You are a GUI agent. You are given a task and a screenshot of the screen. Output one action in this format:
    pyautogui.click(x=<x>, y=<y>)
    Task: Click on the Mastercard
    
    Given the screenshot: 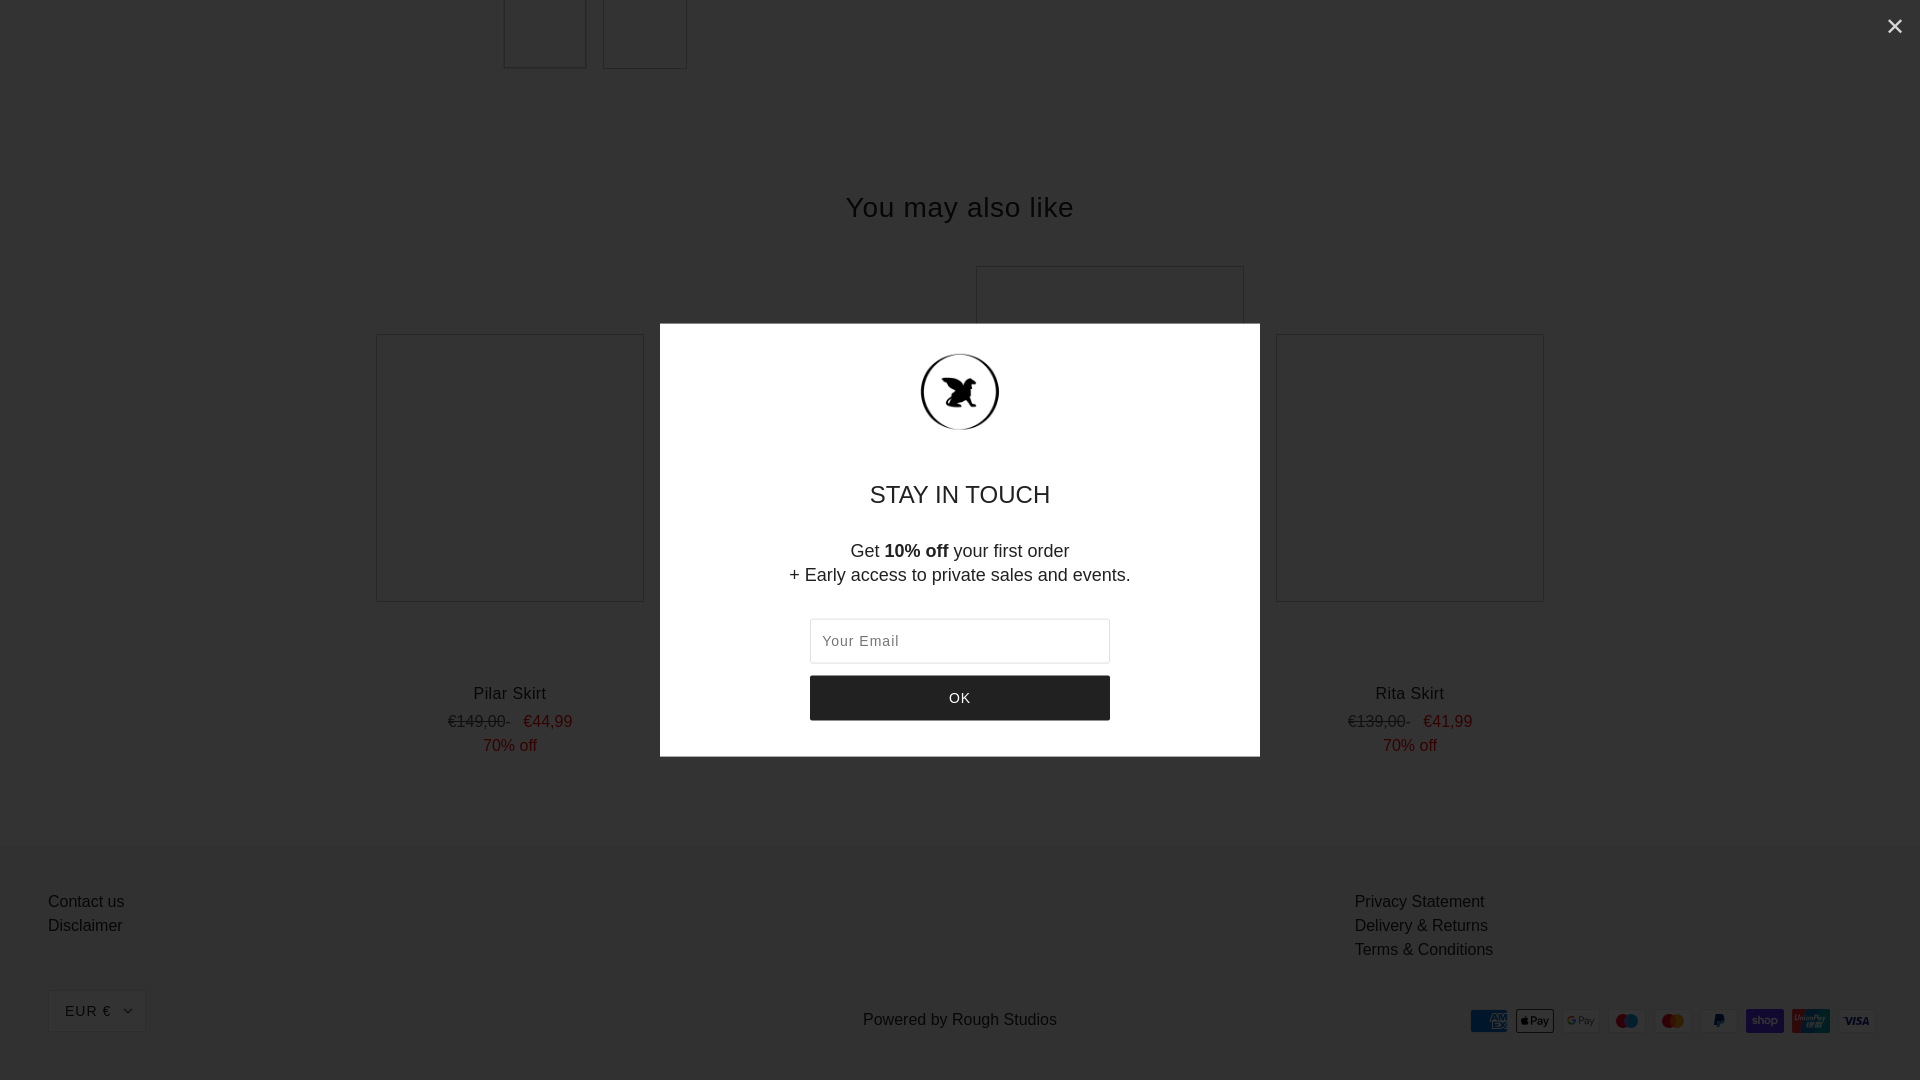 What is the action you would take?
    pyautogui.click(x=1672, y=1020)
    